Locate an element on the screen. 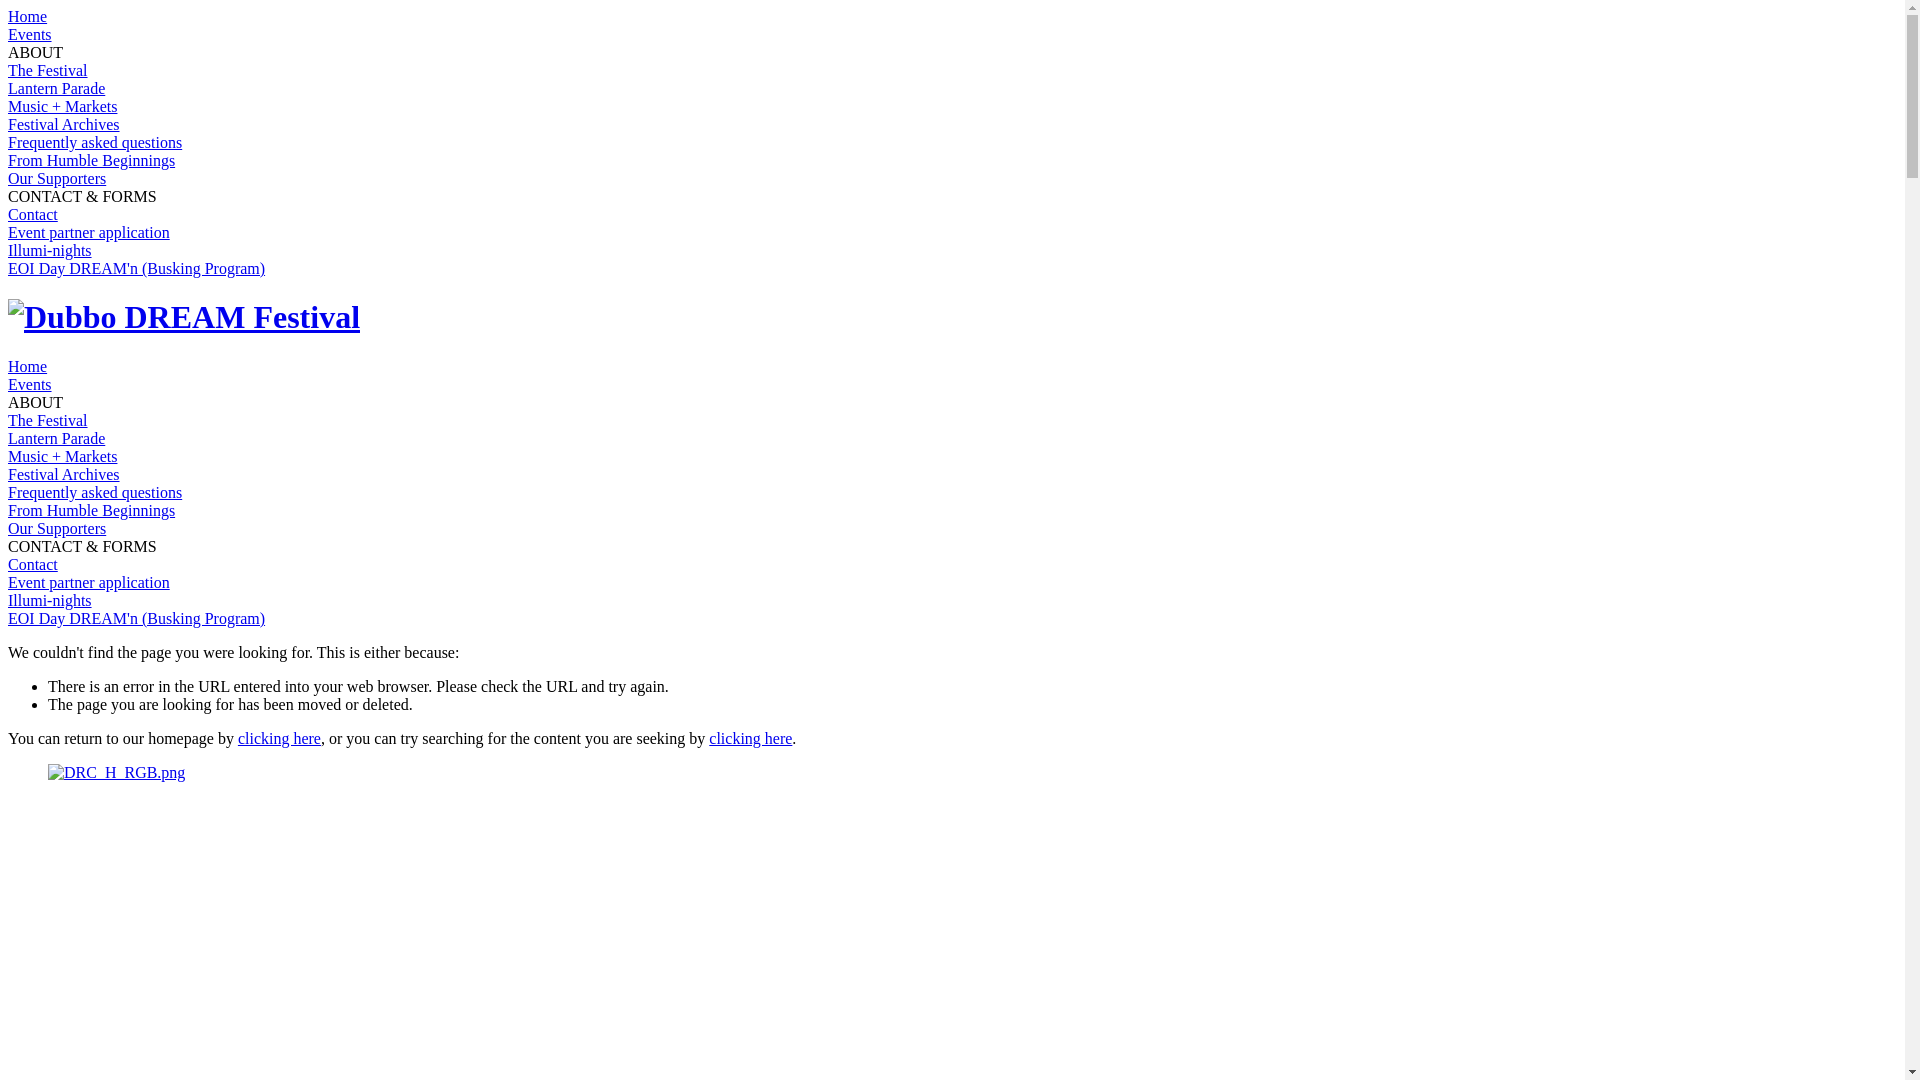 This screenshot has height=1080, width=1920. From Humble Beginnings is located at coordinates (92, 510).